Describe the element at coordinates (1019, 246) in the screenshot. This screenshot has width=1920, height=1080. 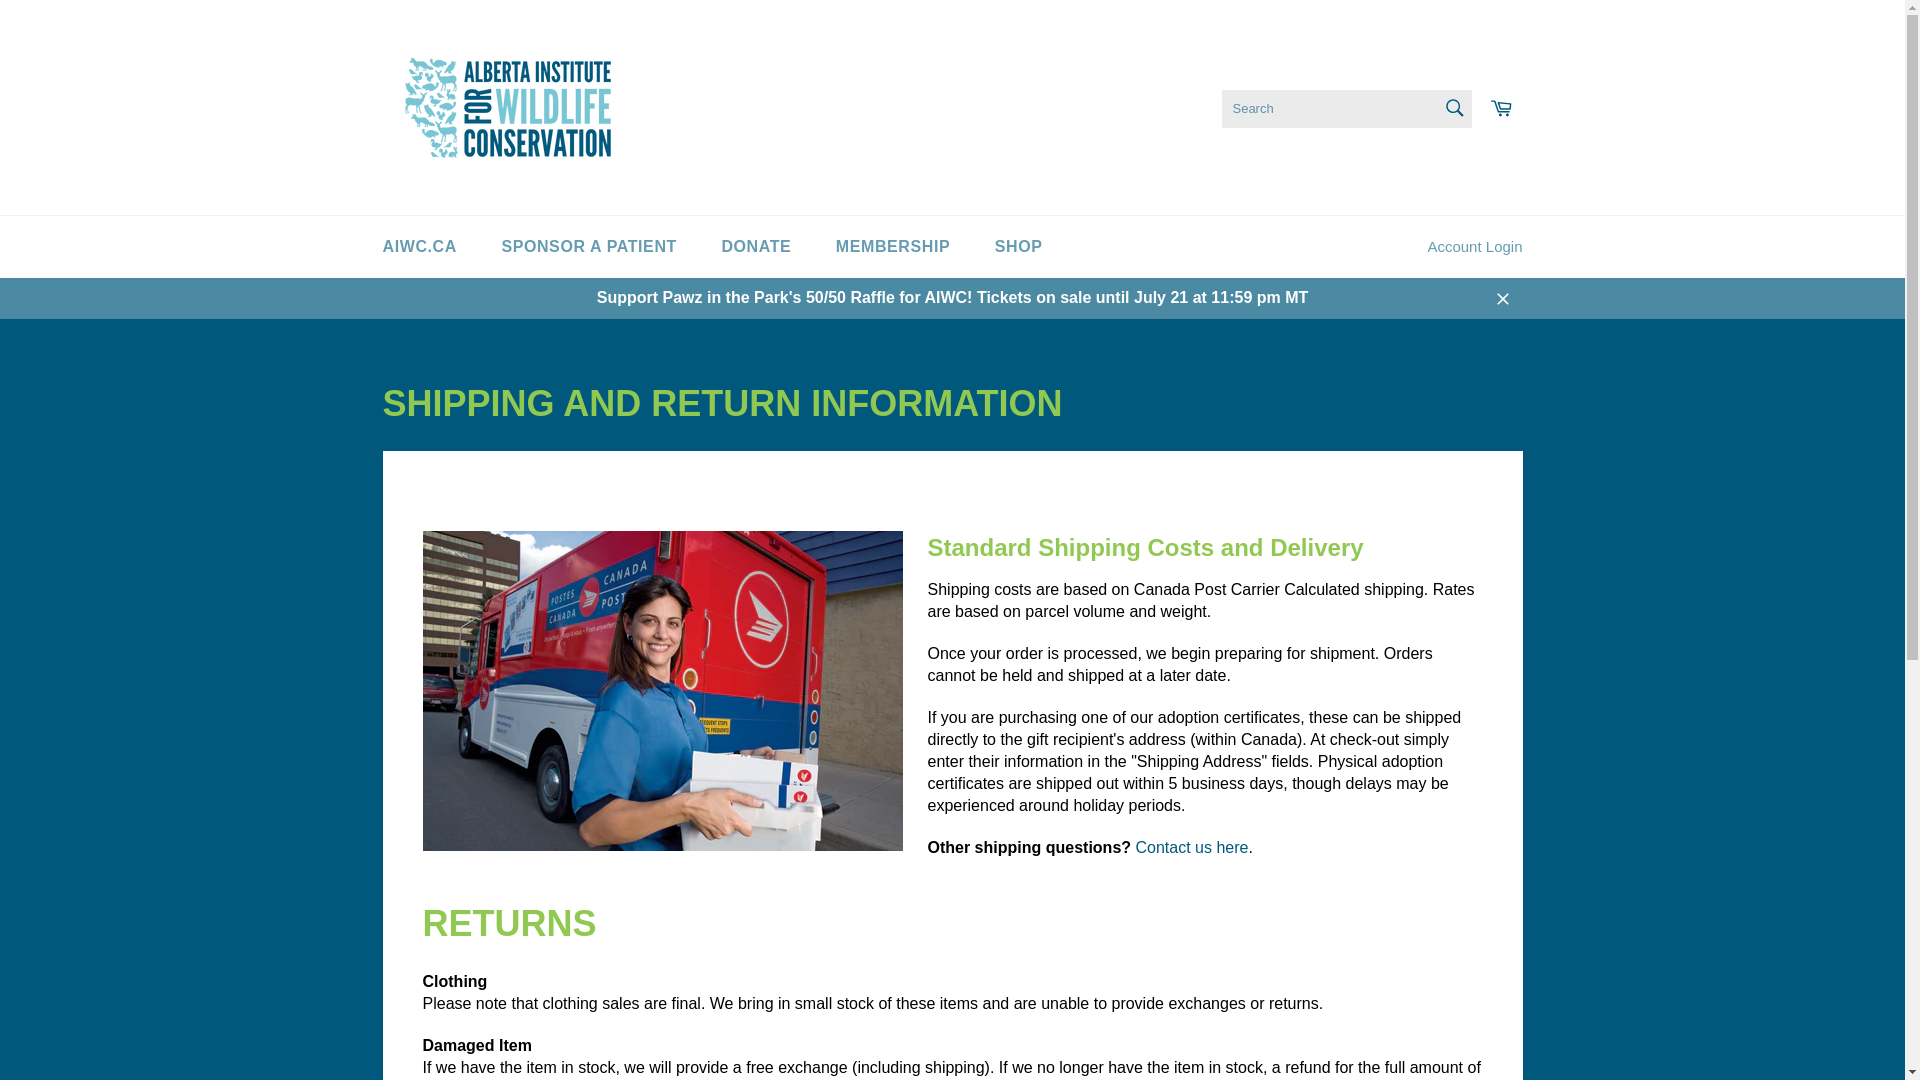
I see `SHOP` at that location.